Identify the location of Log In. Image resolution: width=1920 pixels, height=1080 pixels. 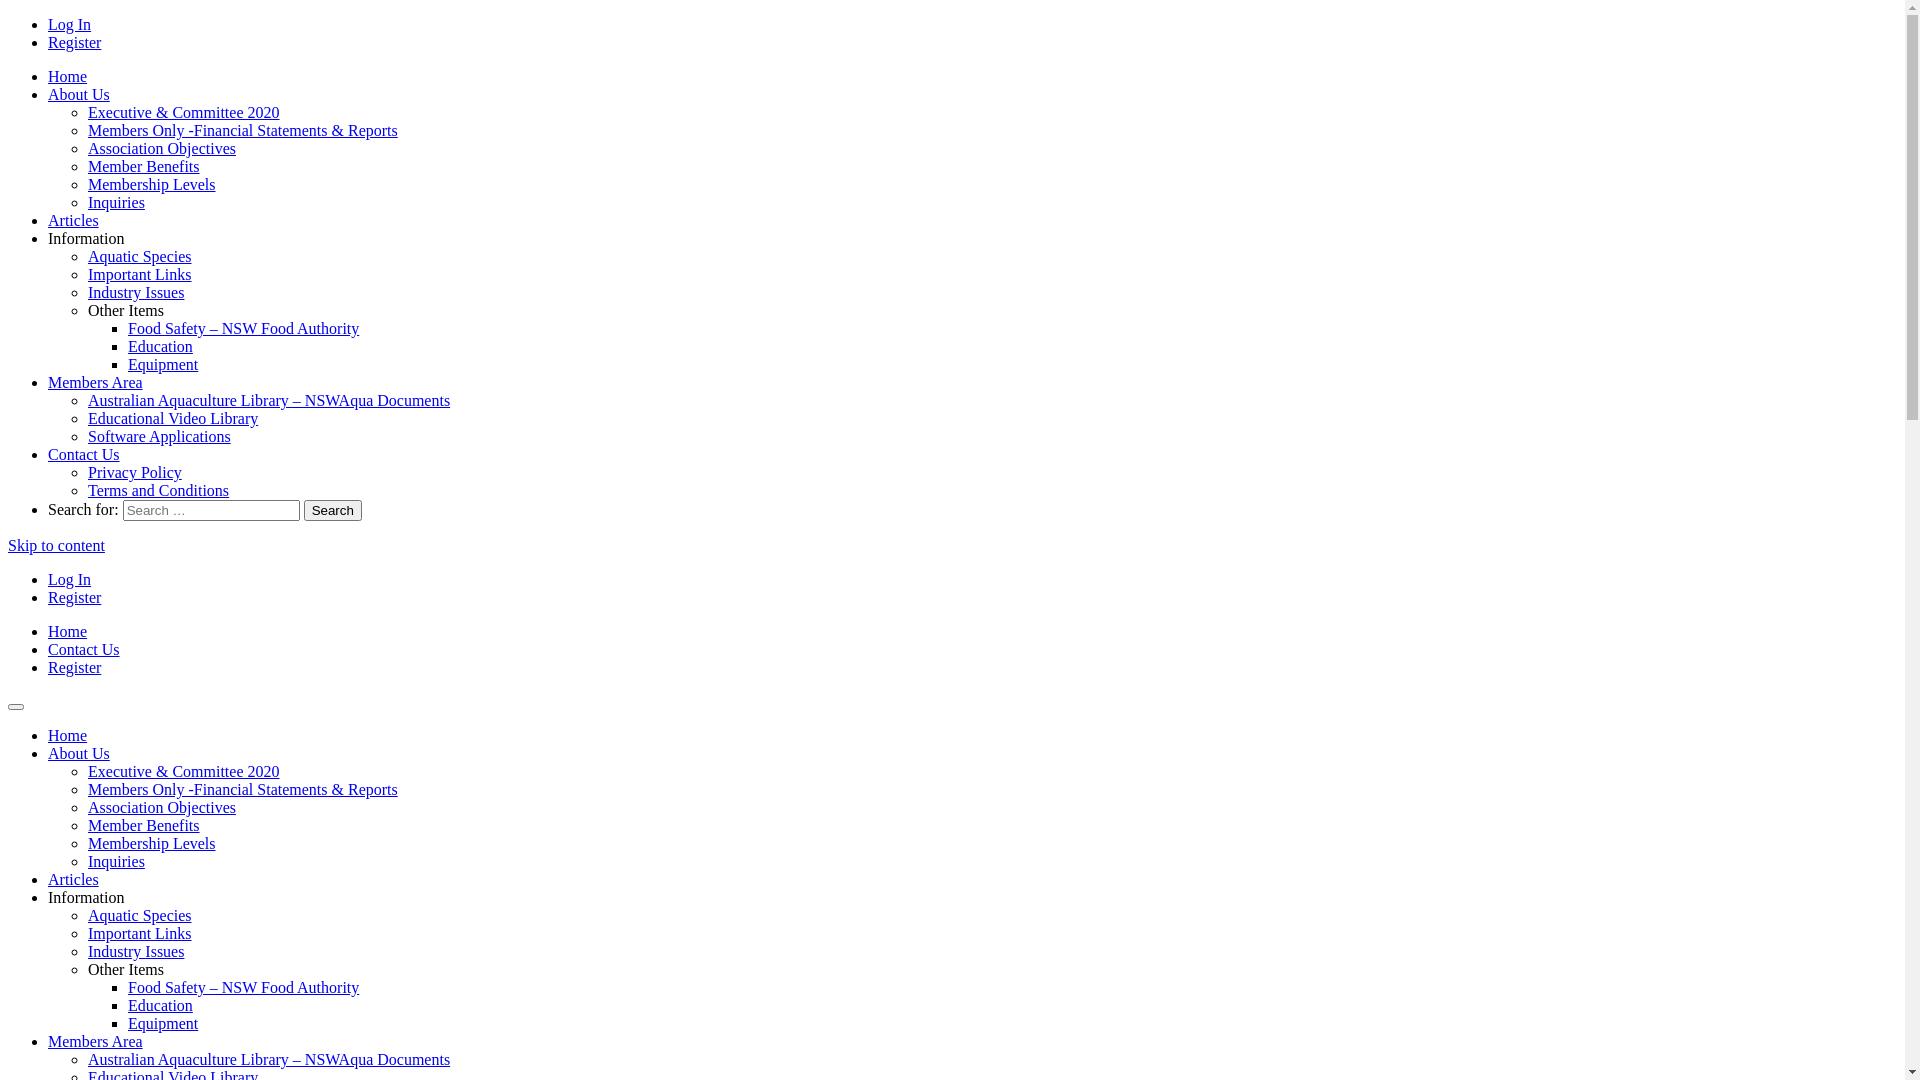
(70, 24).